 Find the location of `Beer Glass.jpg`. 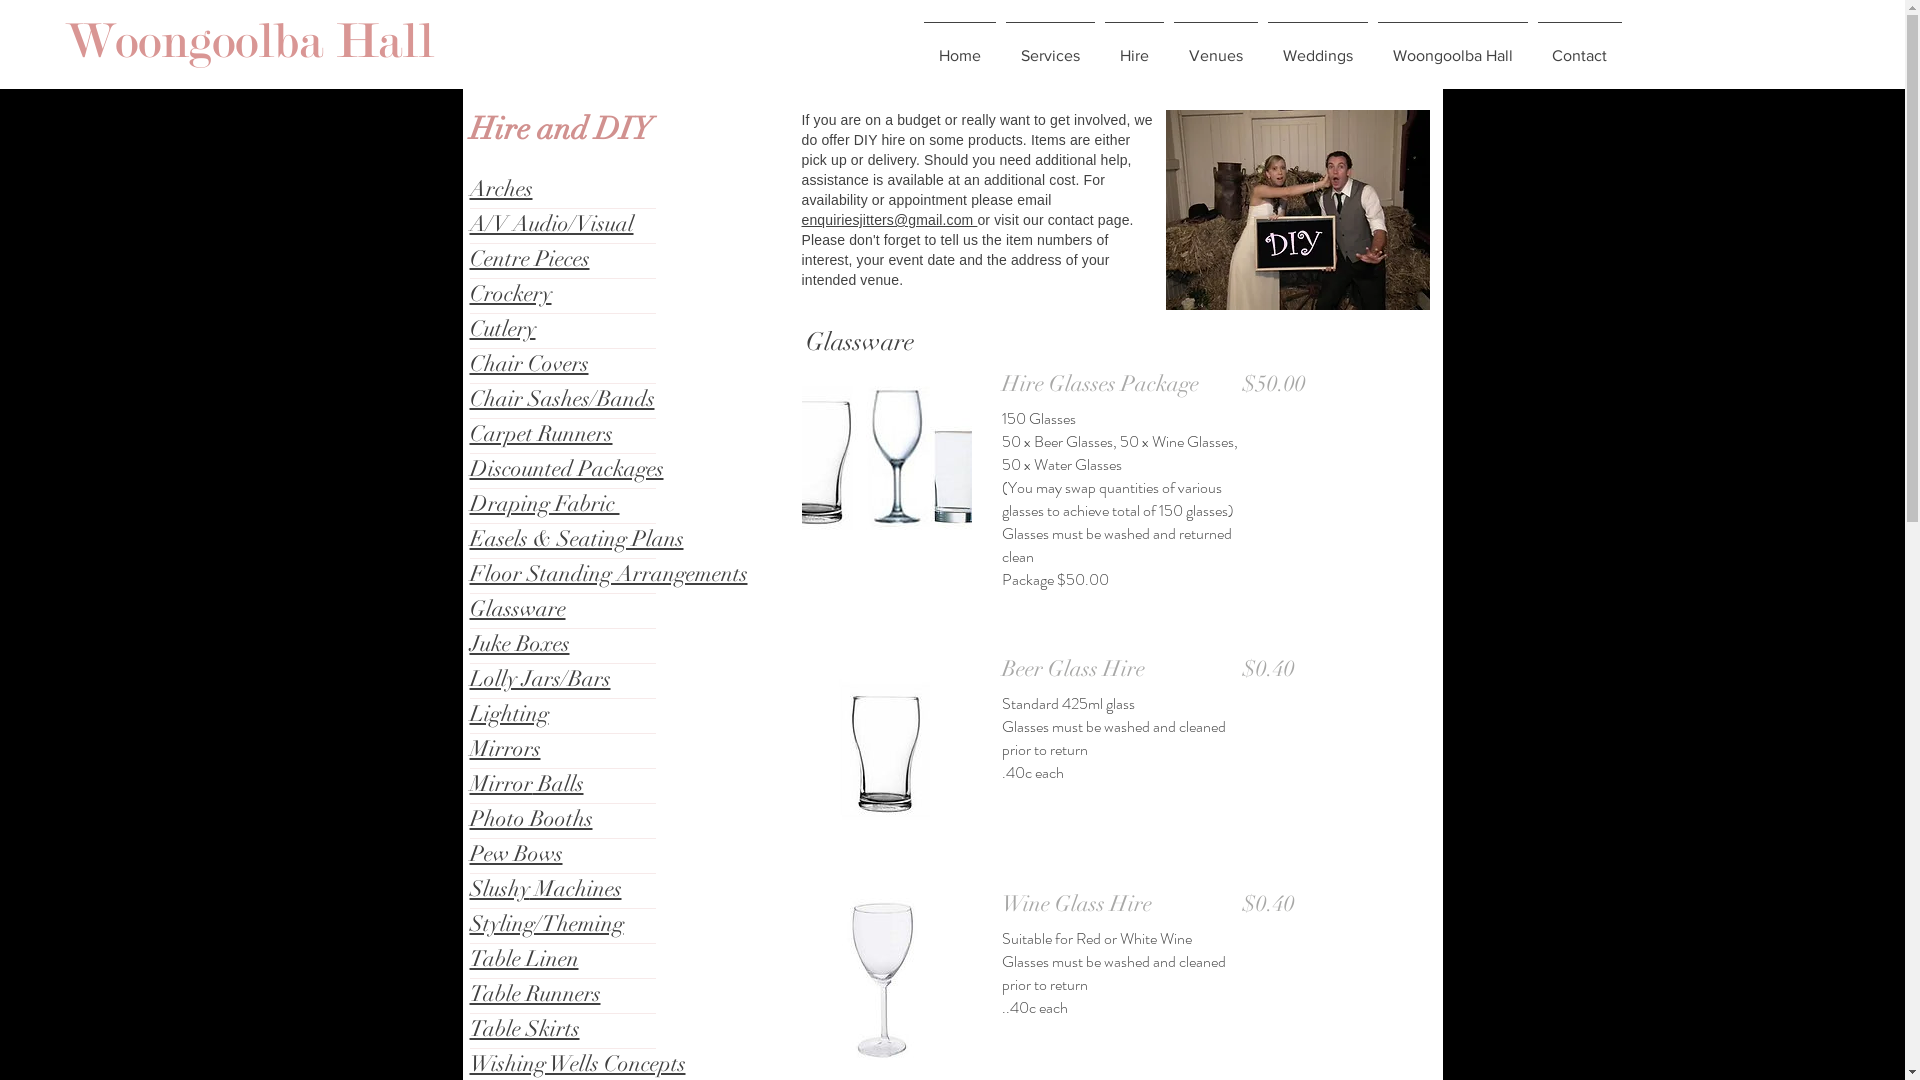

Beer Glass.jpg is located at coordinates (887, 740).